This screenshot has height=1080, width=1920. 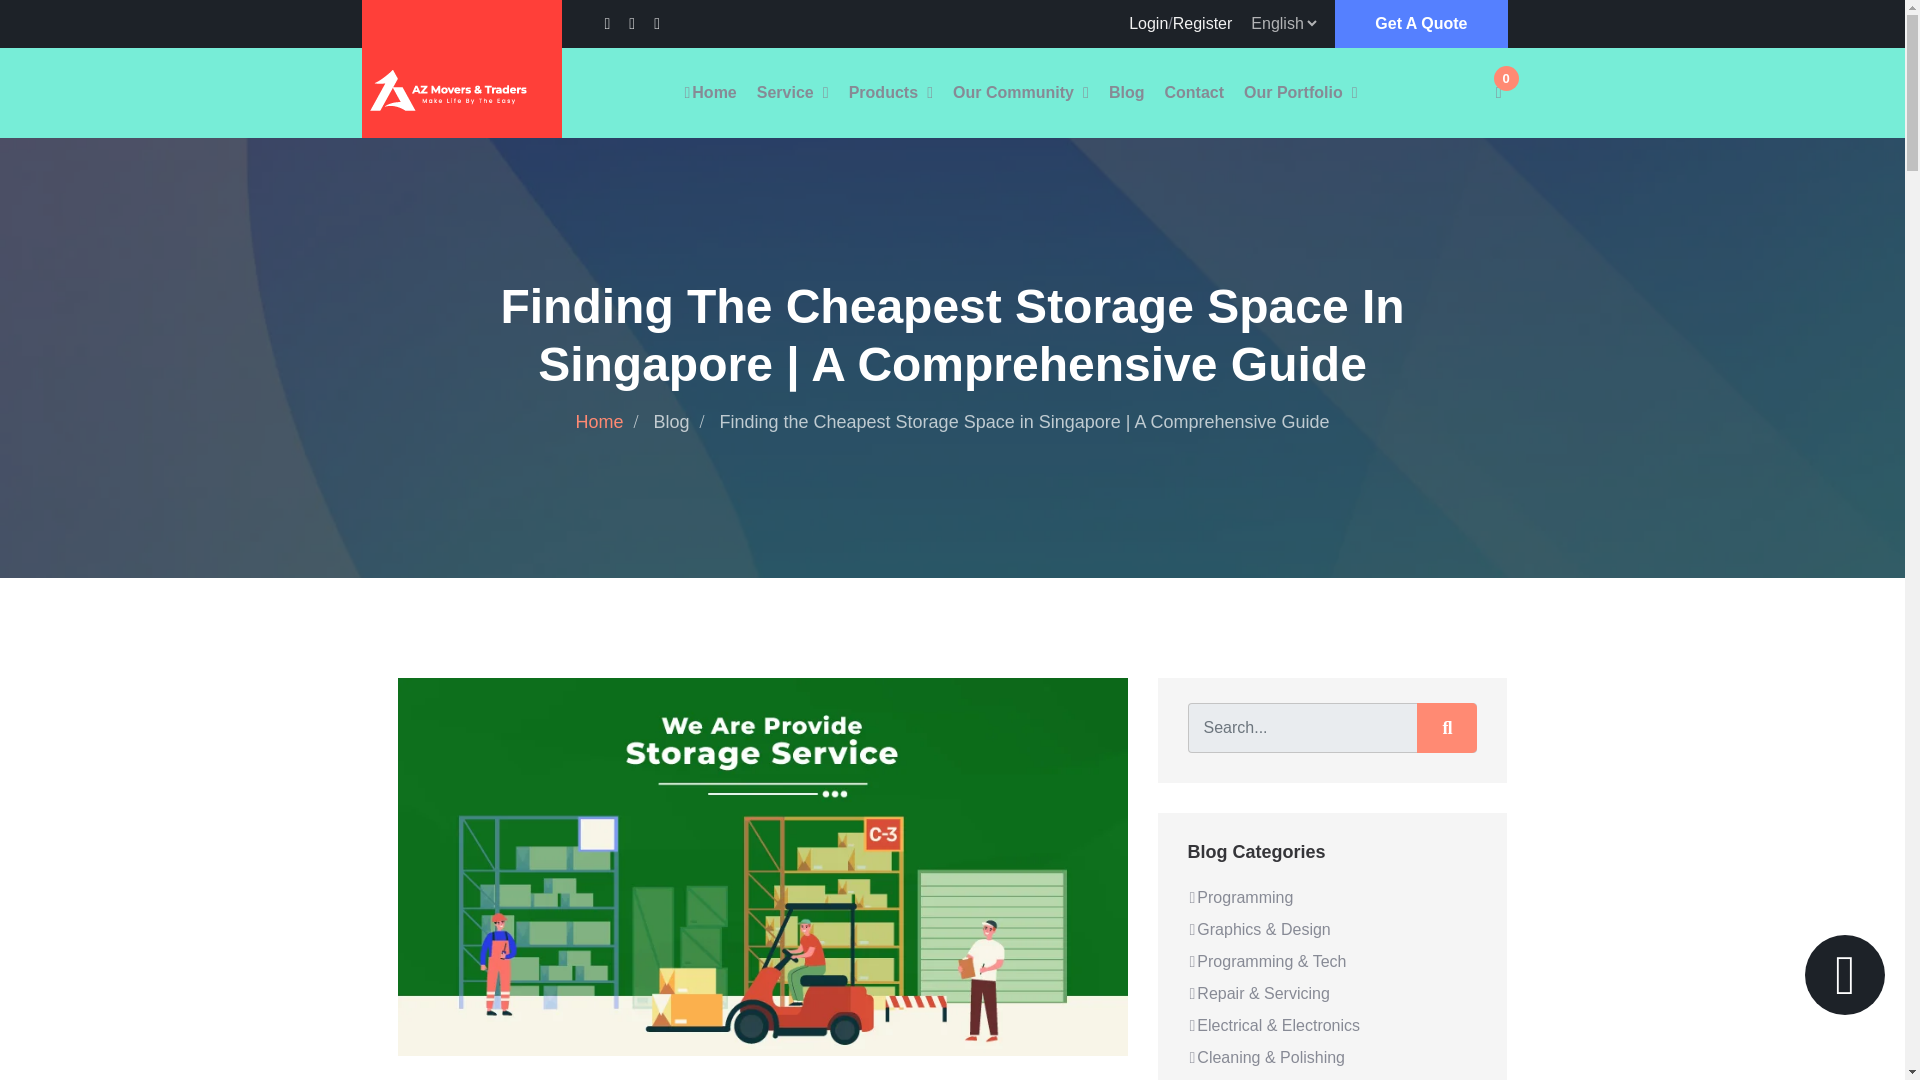 What do you see at coordinates (1202, 24) in the screenshot?
I see `Register` at bounding box center [1202, 24].